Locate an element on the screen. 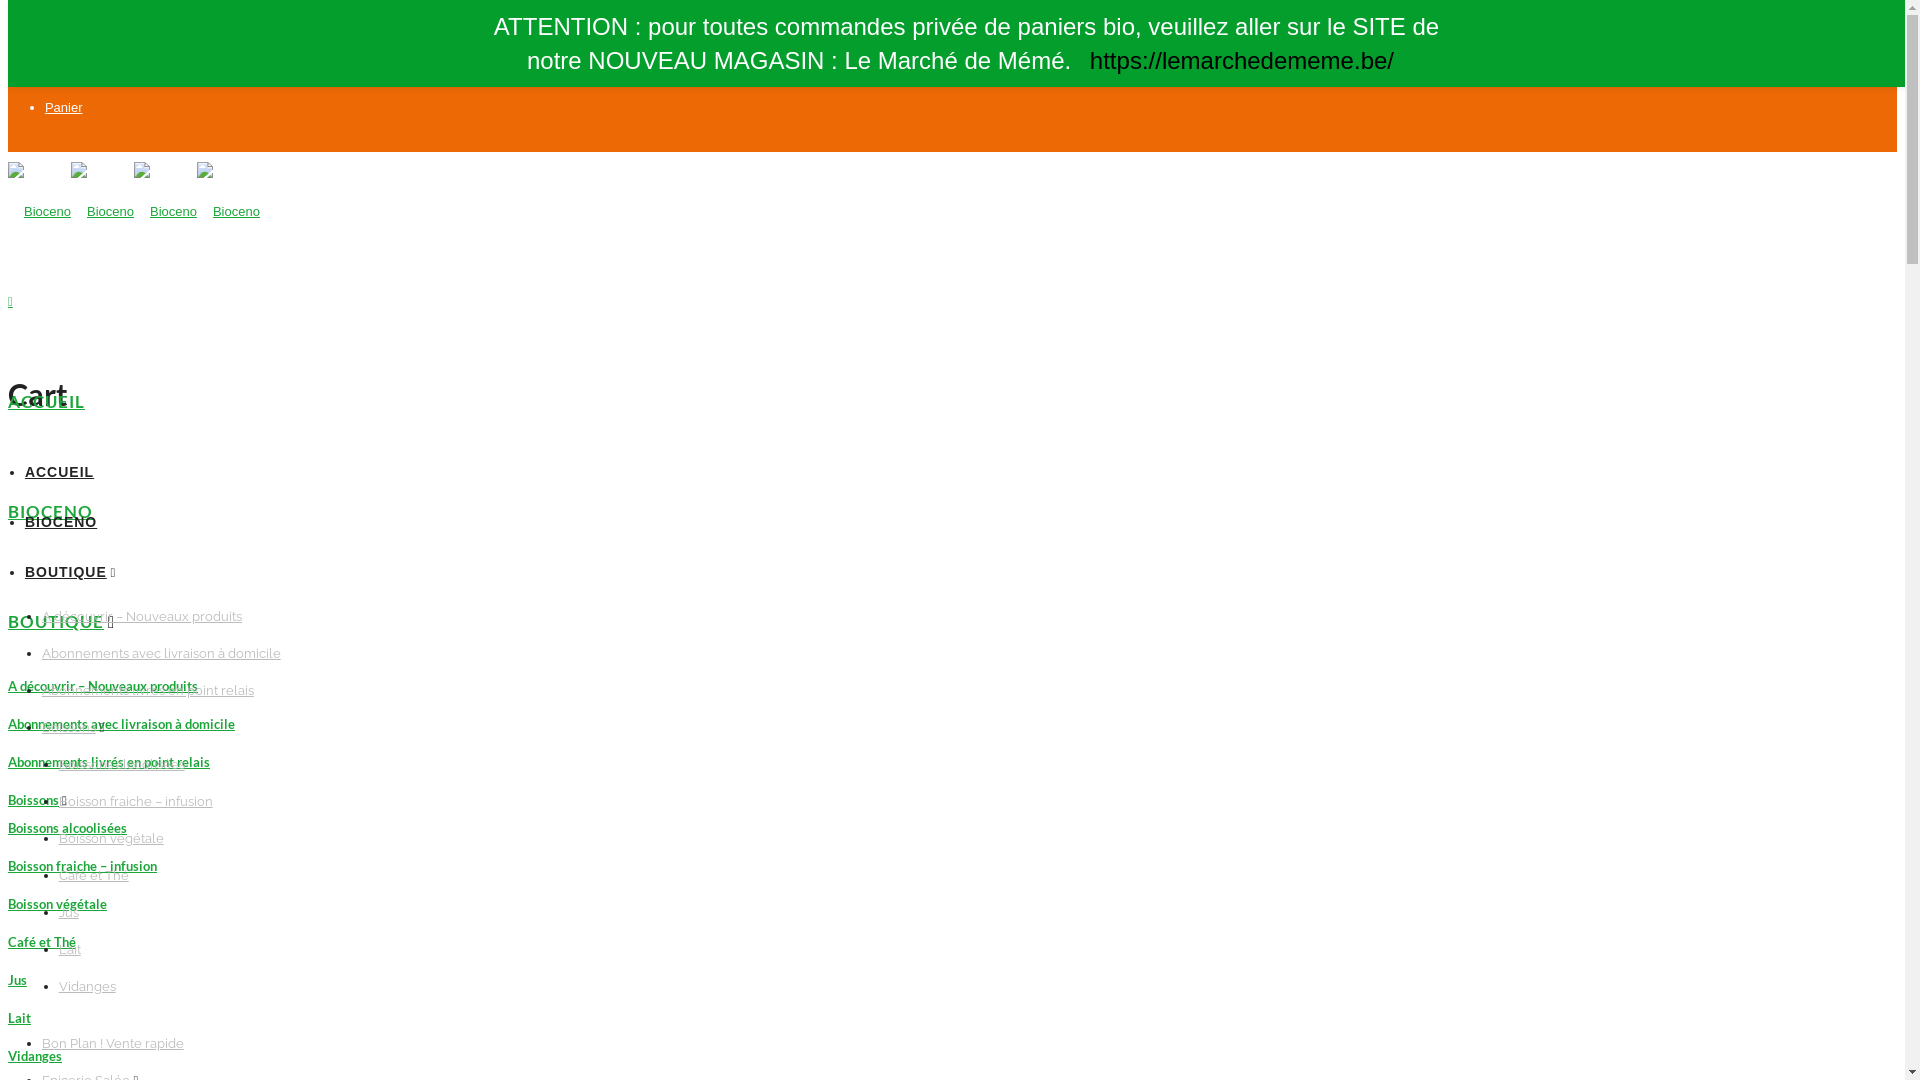  Lait is located at coordinates (20, 1018).